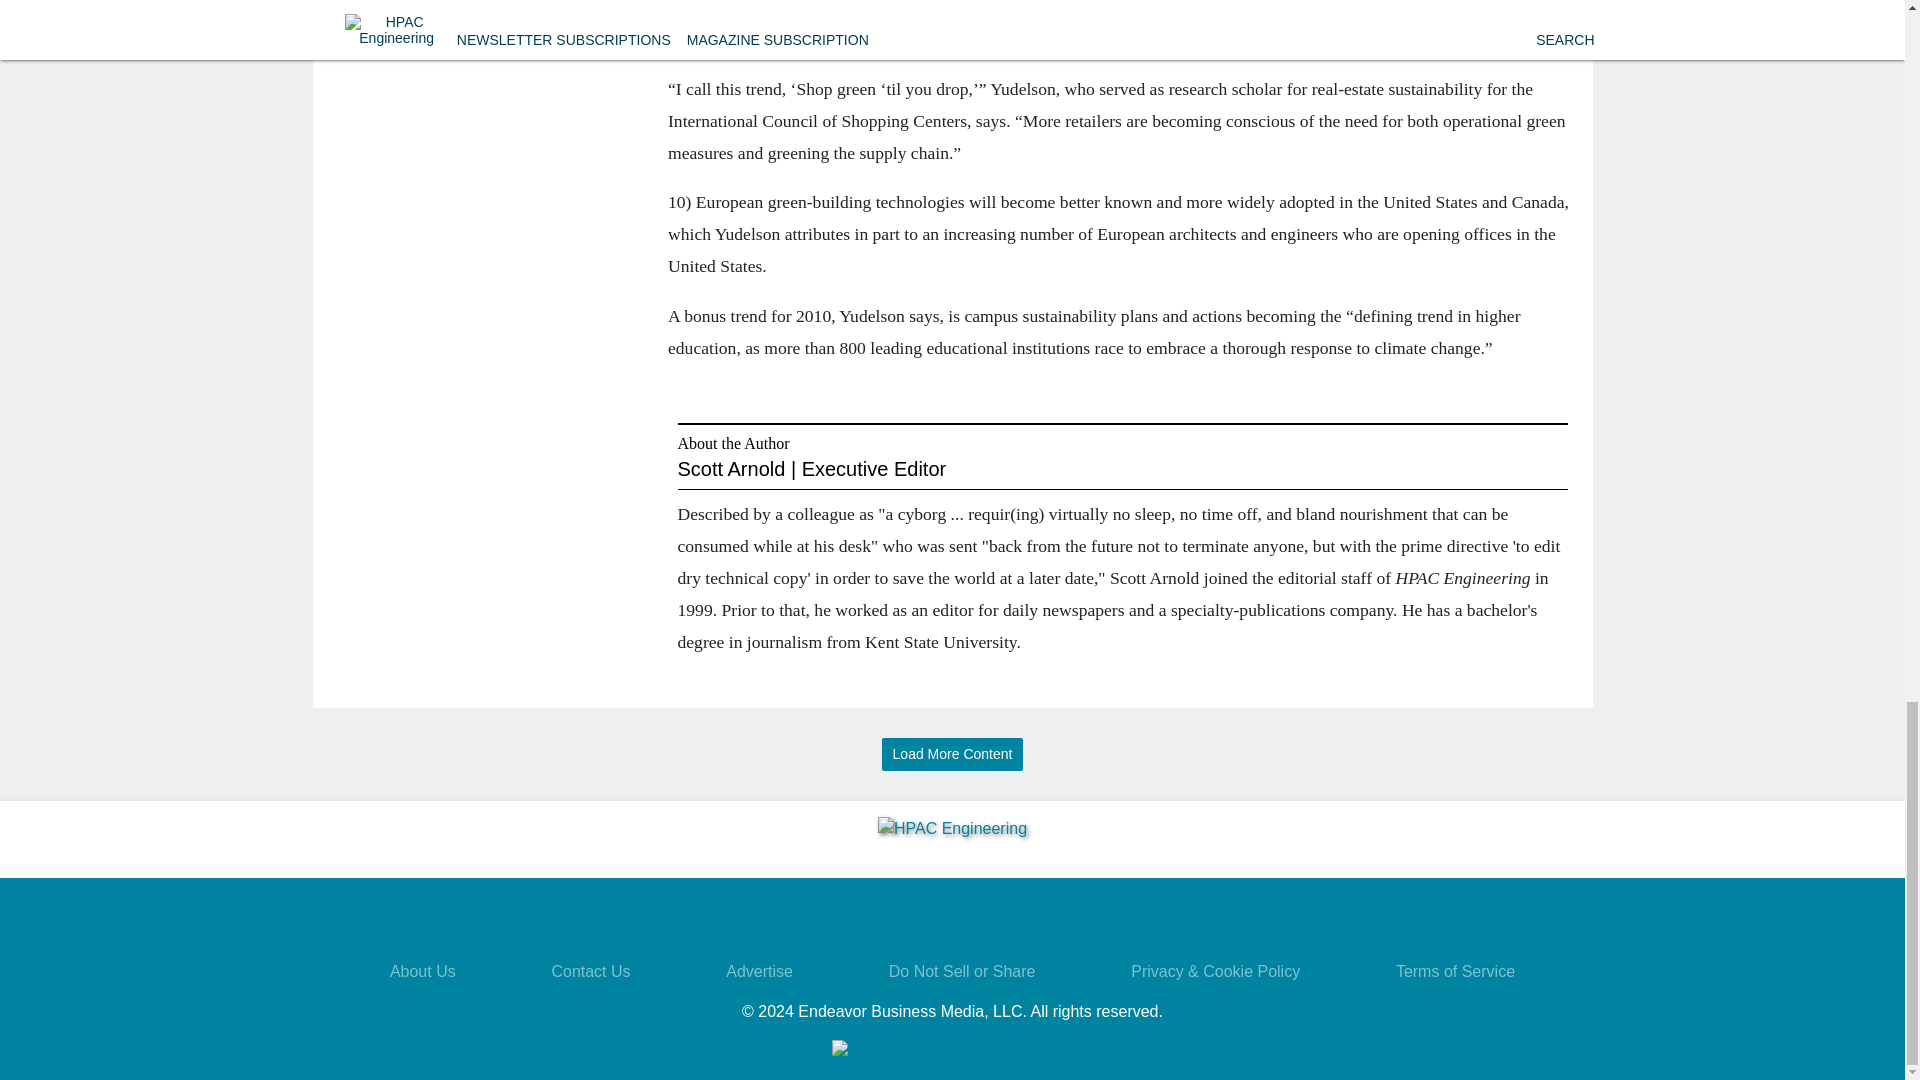 The height and width of the screenshot is (1080, 1920). Describe the element at coordinates (422, 971) in the screenshot. I see `About Us` at that location.